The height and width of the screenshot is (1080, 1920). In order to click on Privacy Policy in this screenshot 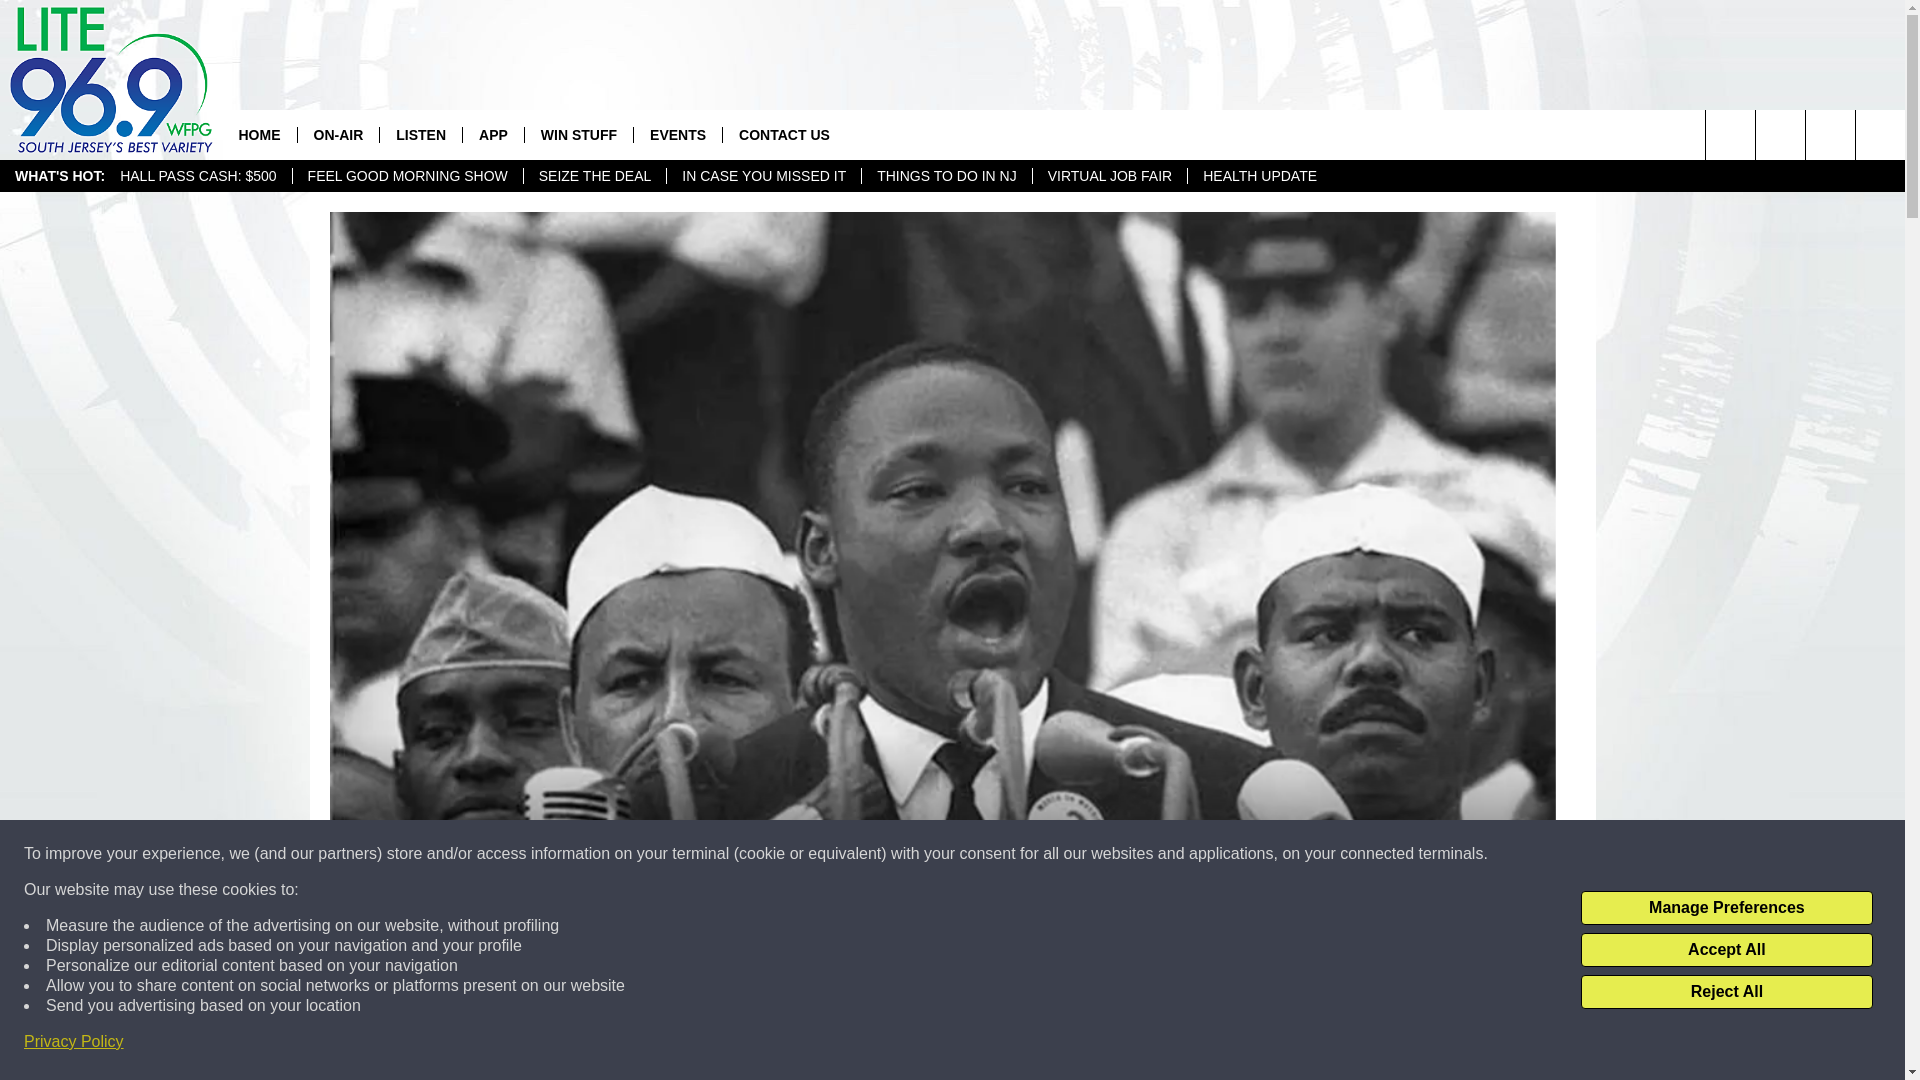, I will do `click(74, 1042)`.